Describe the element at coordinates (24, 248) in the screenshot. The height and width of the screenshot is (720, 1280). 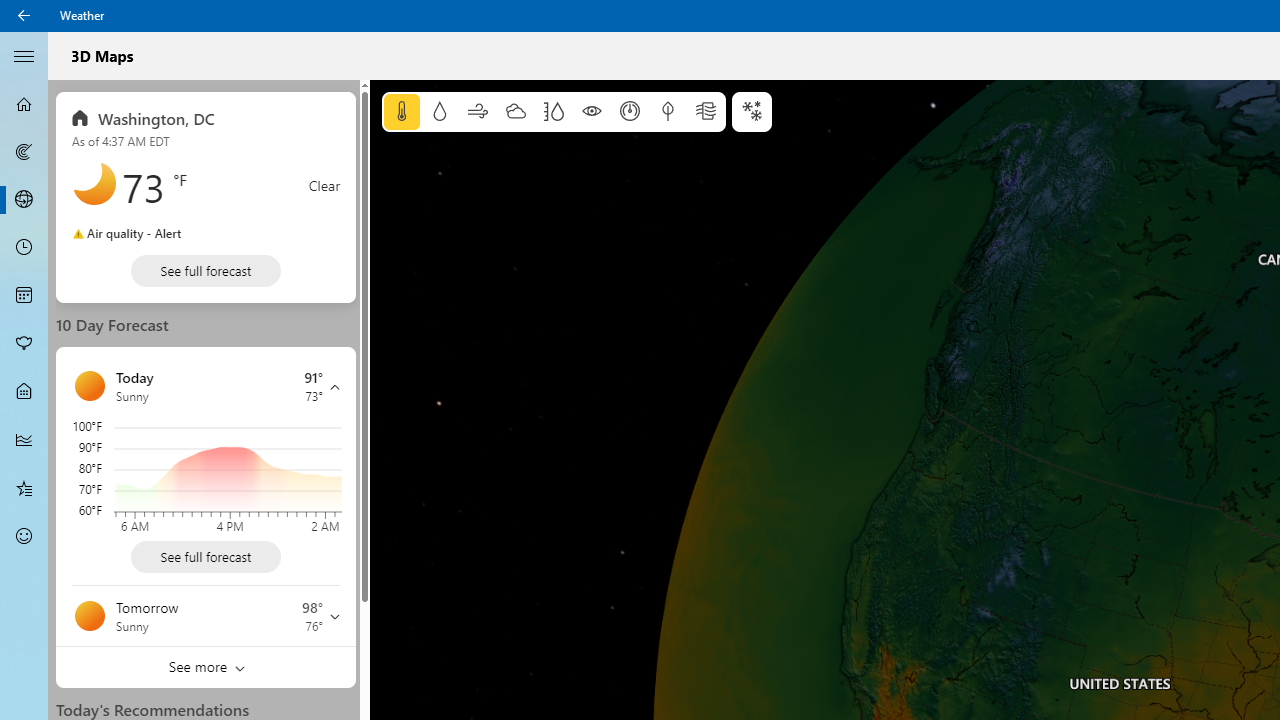
I see `Hourly Forecast - Not Selected` at that location.